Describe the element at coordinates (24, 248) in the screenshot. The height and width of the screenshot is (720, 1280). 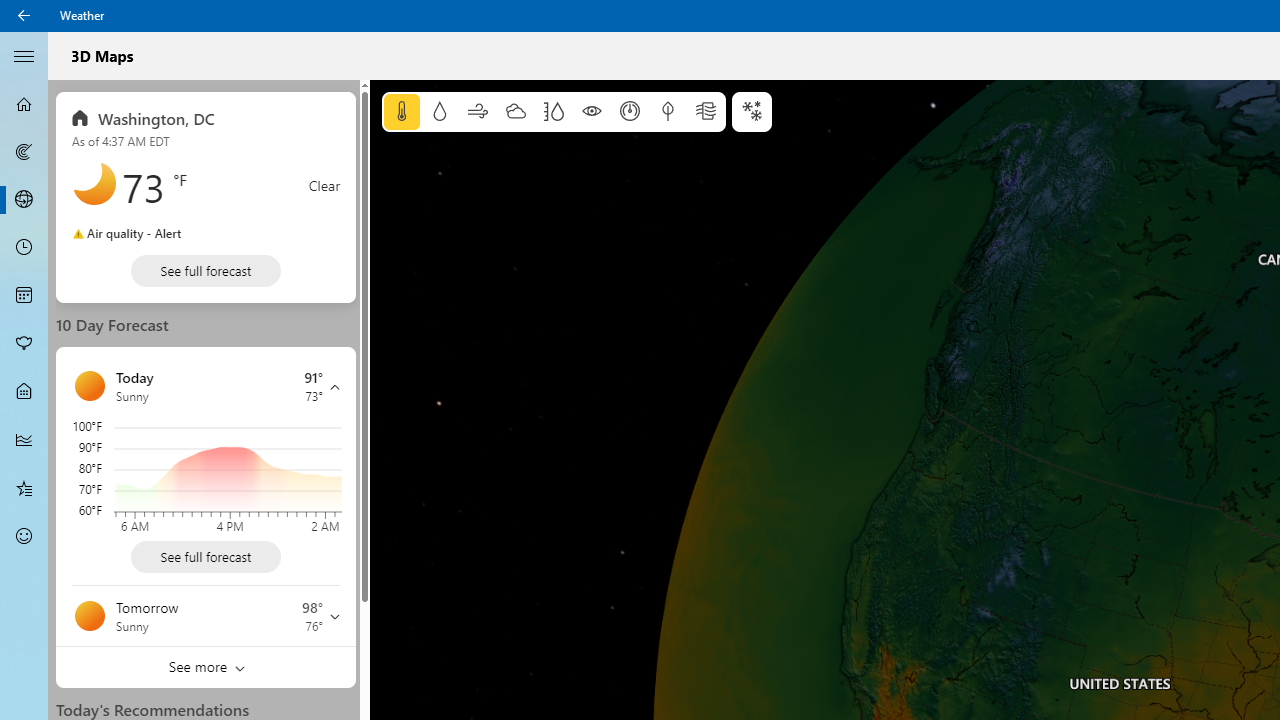
I see `Hourly Forecast - Not Selected` at that location.